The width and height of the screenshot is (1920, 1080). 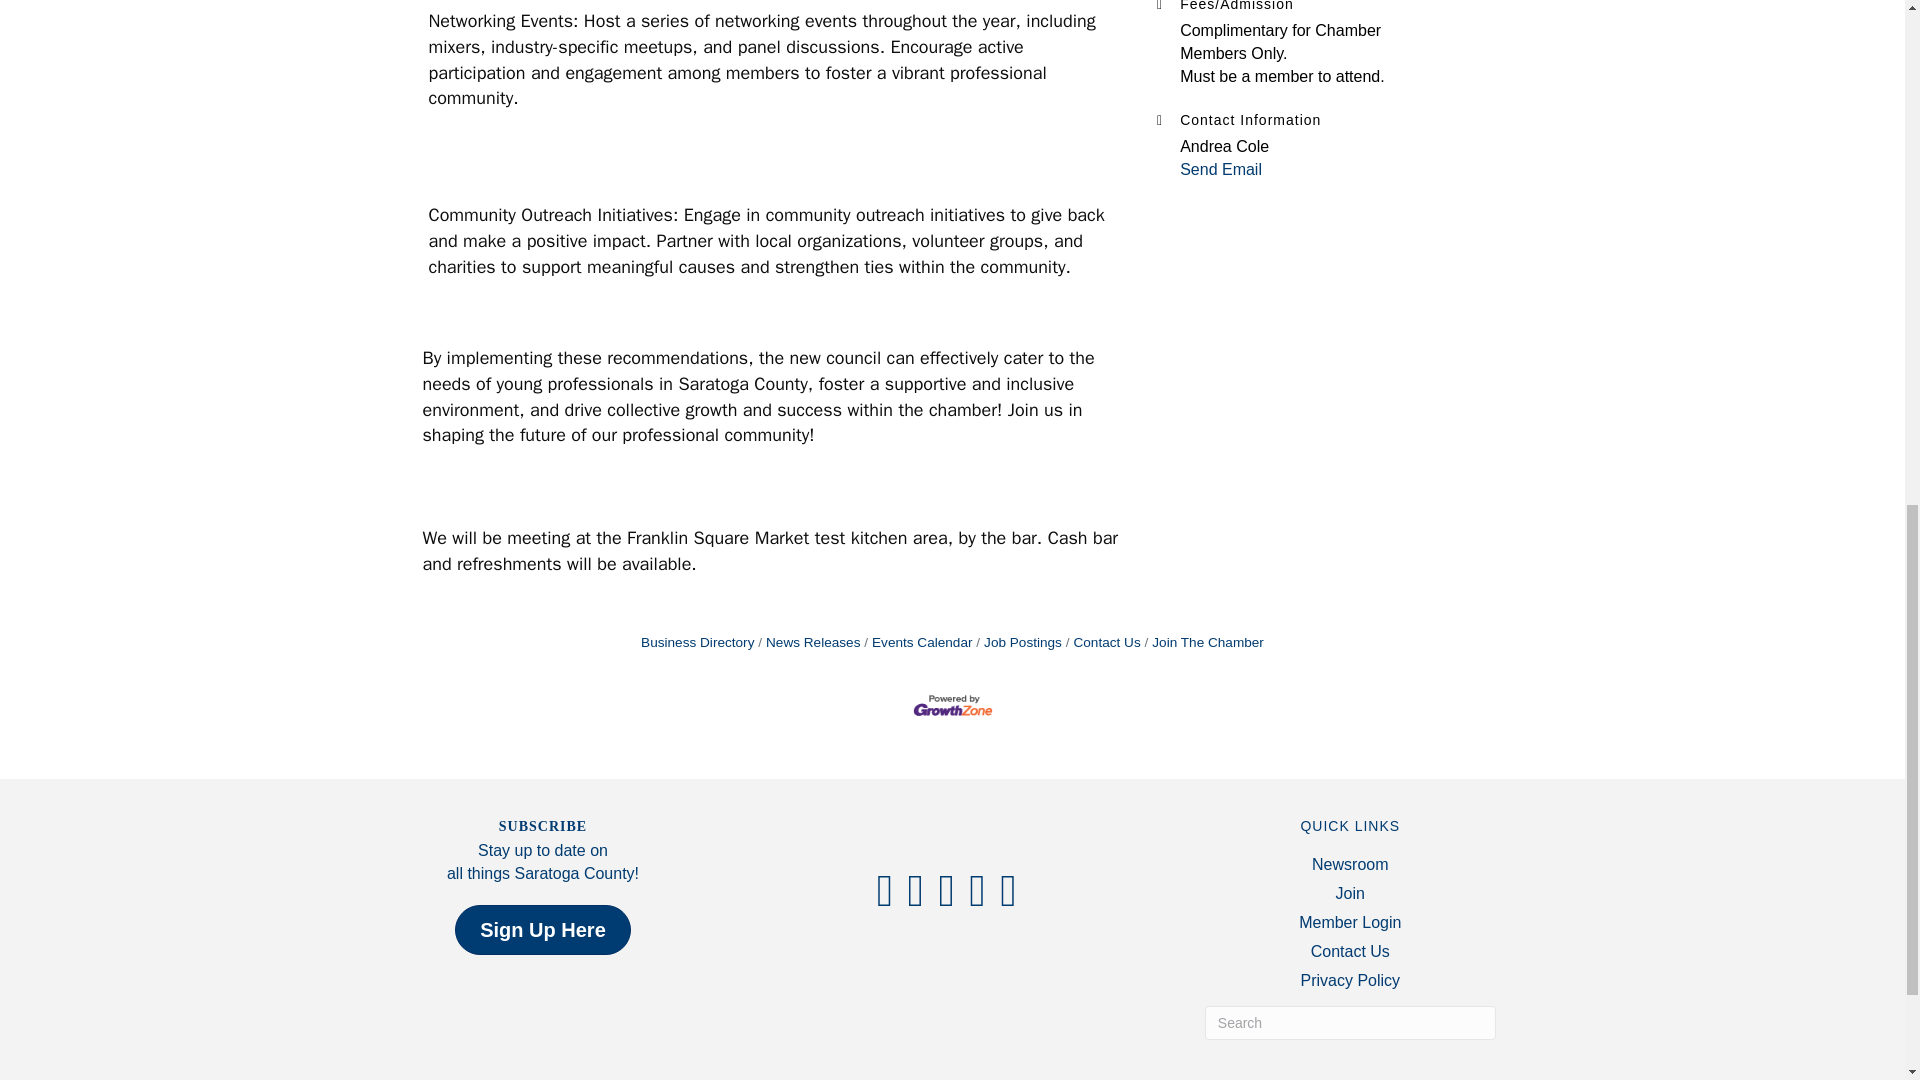 I want to click on Send Email, so click(x=1220, y=169).